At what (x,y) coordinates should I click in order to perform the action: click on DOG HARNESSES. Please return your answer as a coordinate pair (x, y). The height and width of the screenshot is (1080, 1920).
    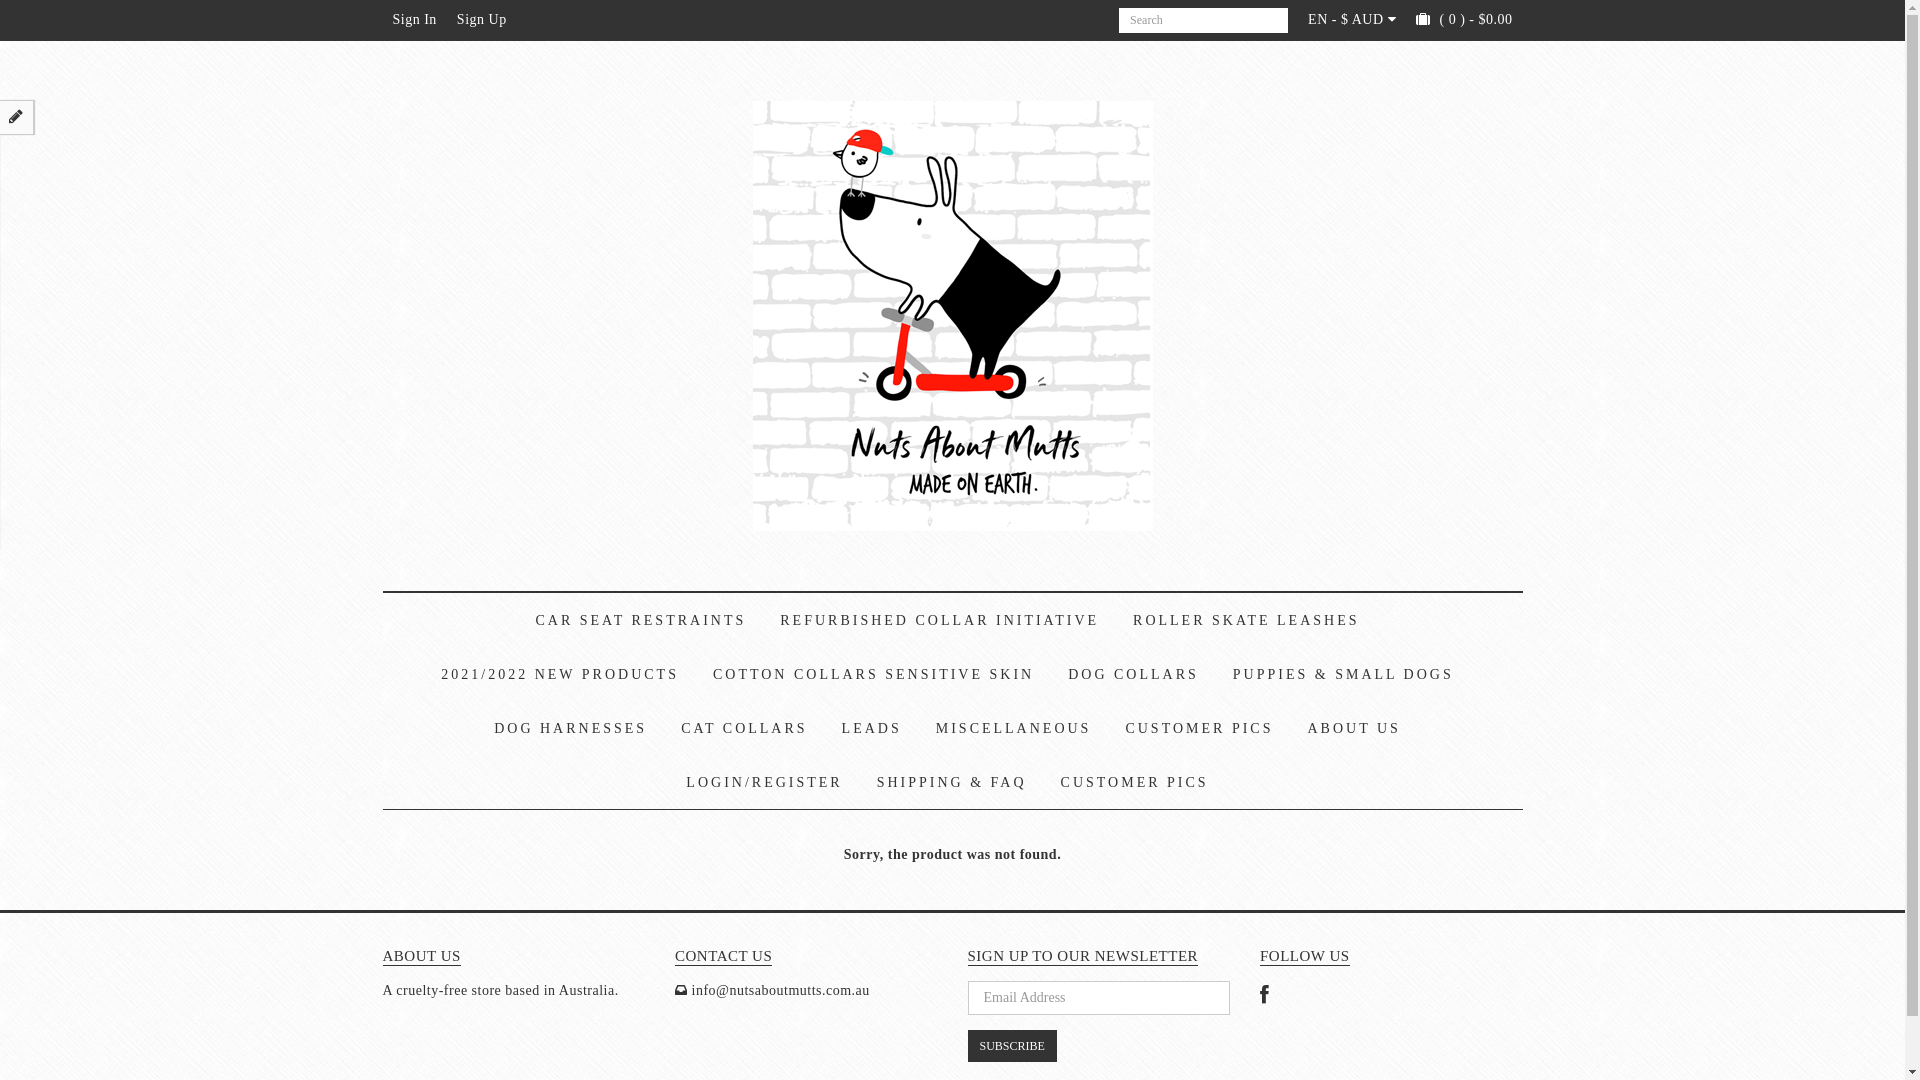
    Looking at the image, I should click on (570, 729).